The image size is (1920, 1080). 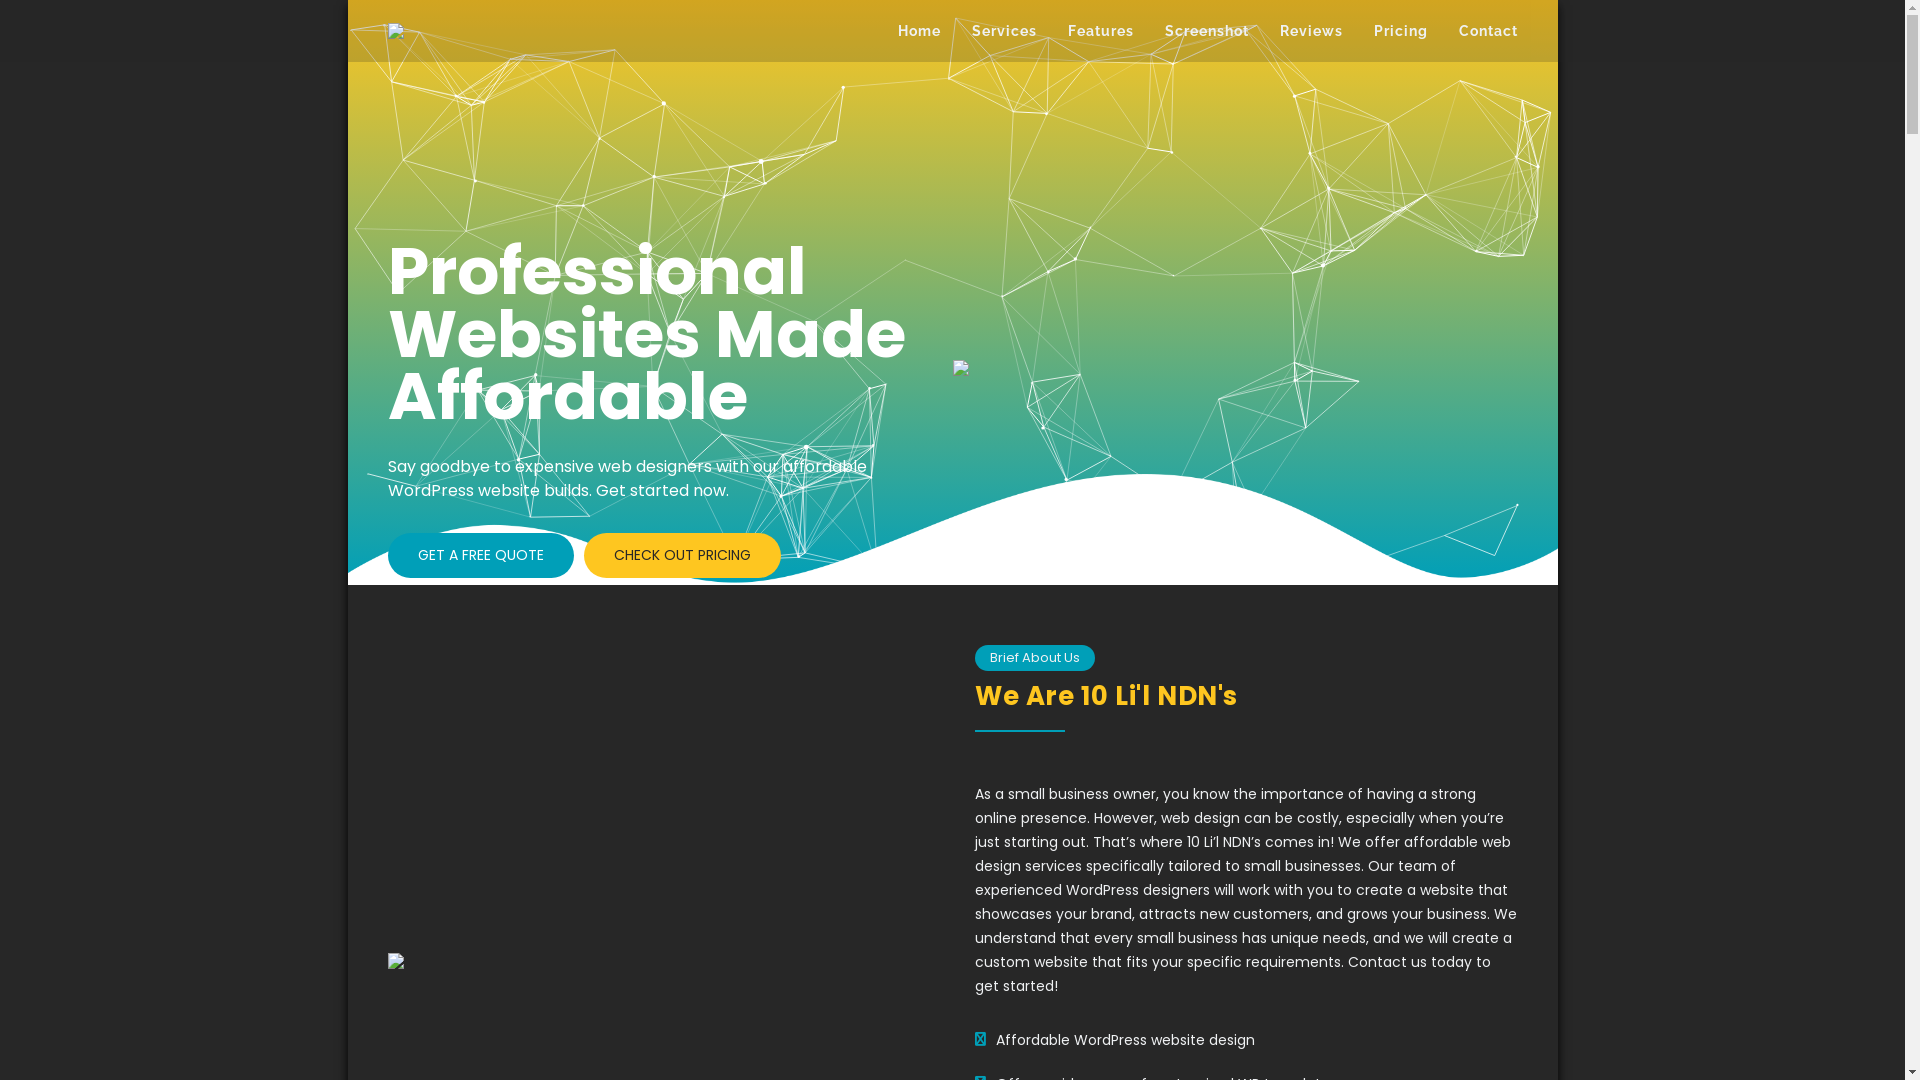 I want to click on Features, so click(x=1101, y=31).